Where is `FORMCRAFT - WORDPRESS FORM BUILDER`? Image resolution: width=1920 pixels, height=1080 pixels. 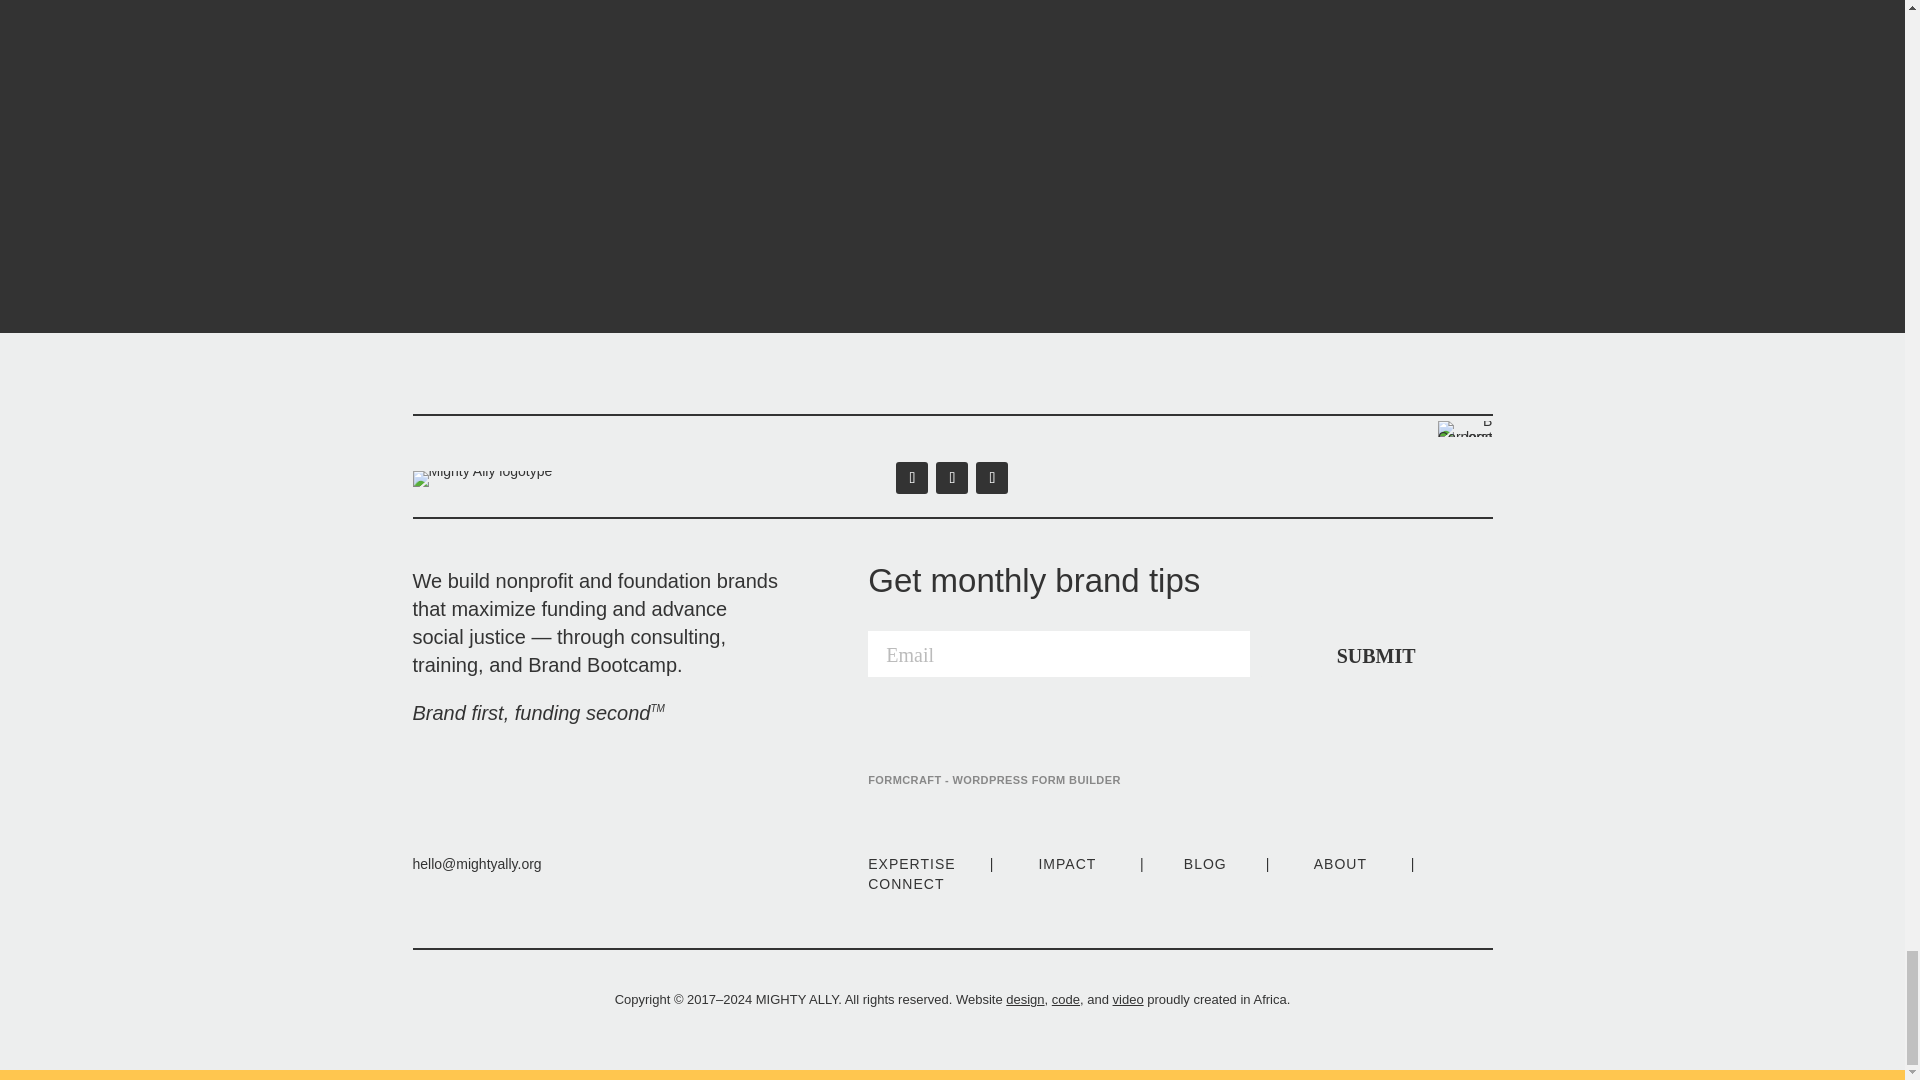
FORMCRAFT - WORDPRESS FORM BUILDER is located at coordinates (994, 780).